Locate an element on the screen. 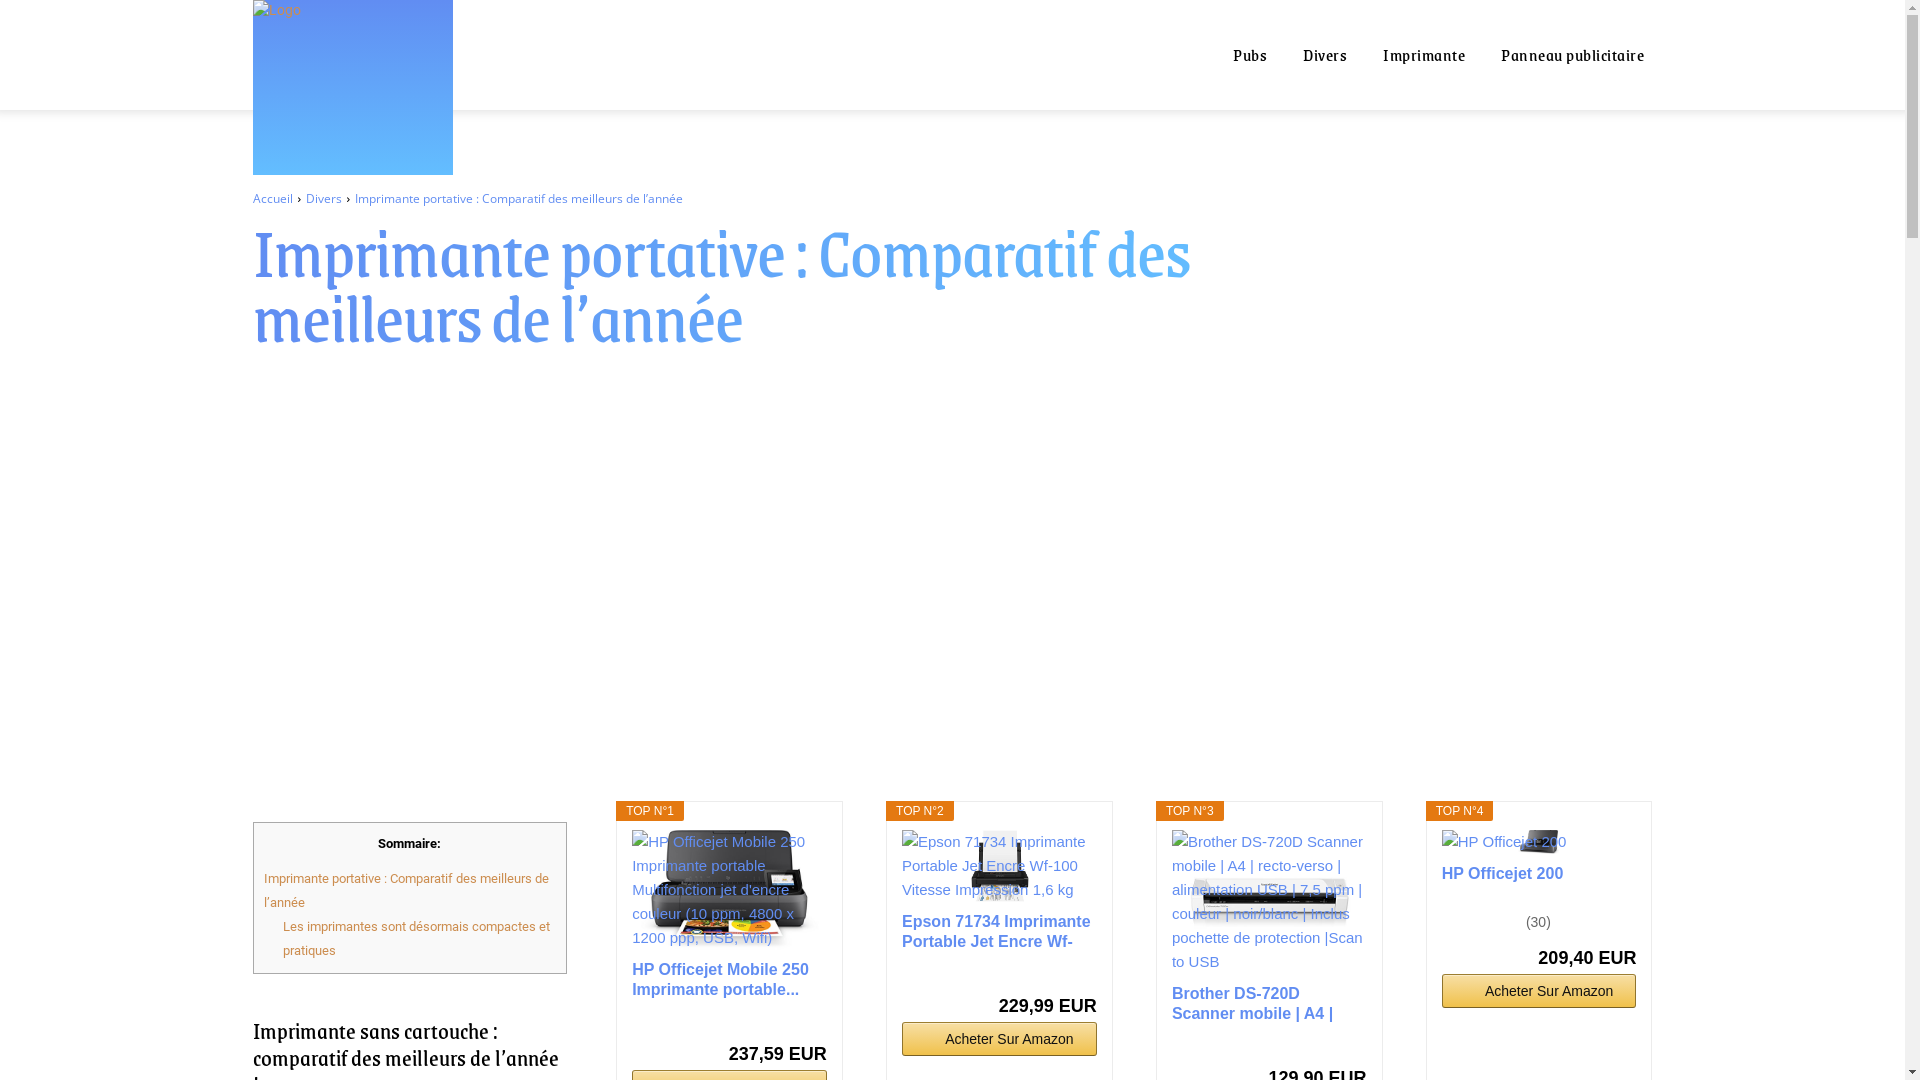 The image size is (1920, 1080). Acheter Sur Amazon is located at coordinates (1540, 991).